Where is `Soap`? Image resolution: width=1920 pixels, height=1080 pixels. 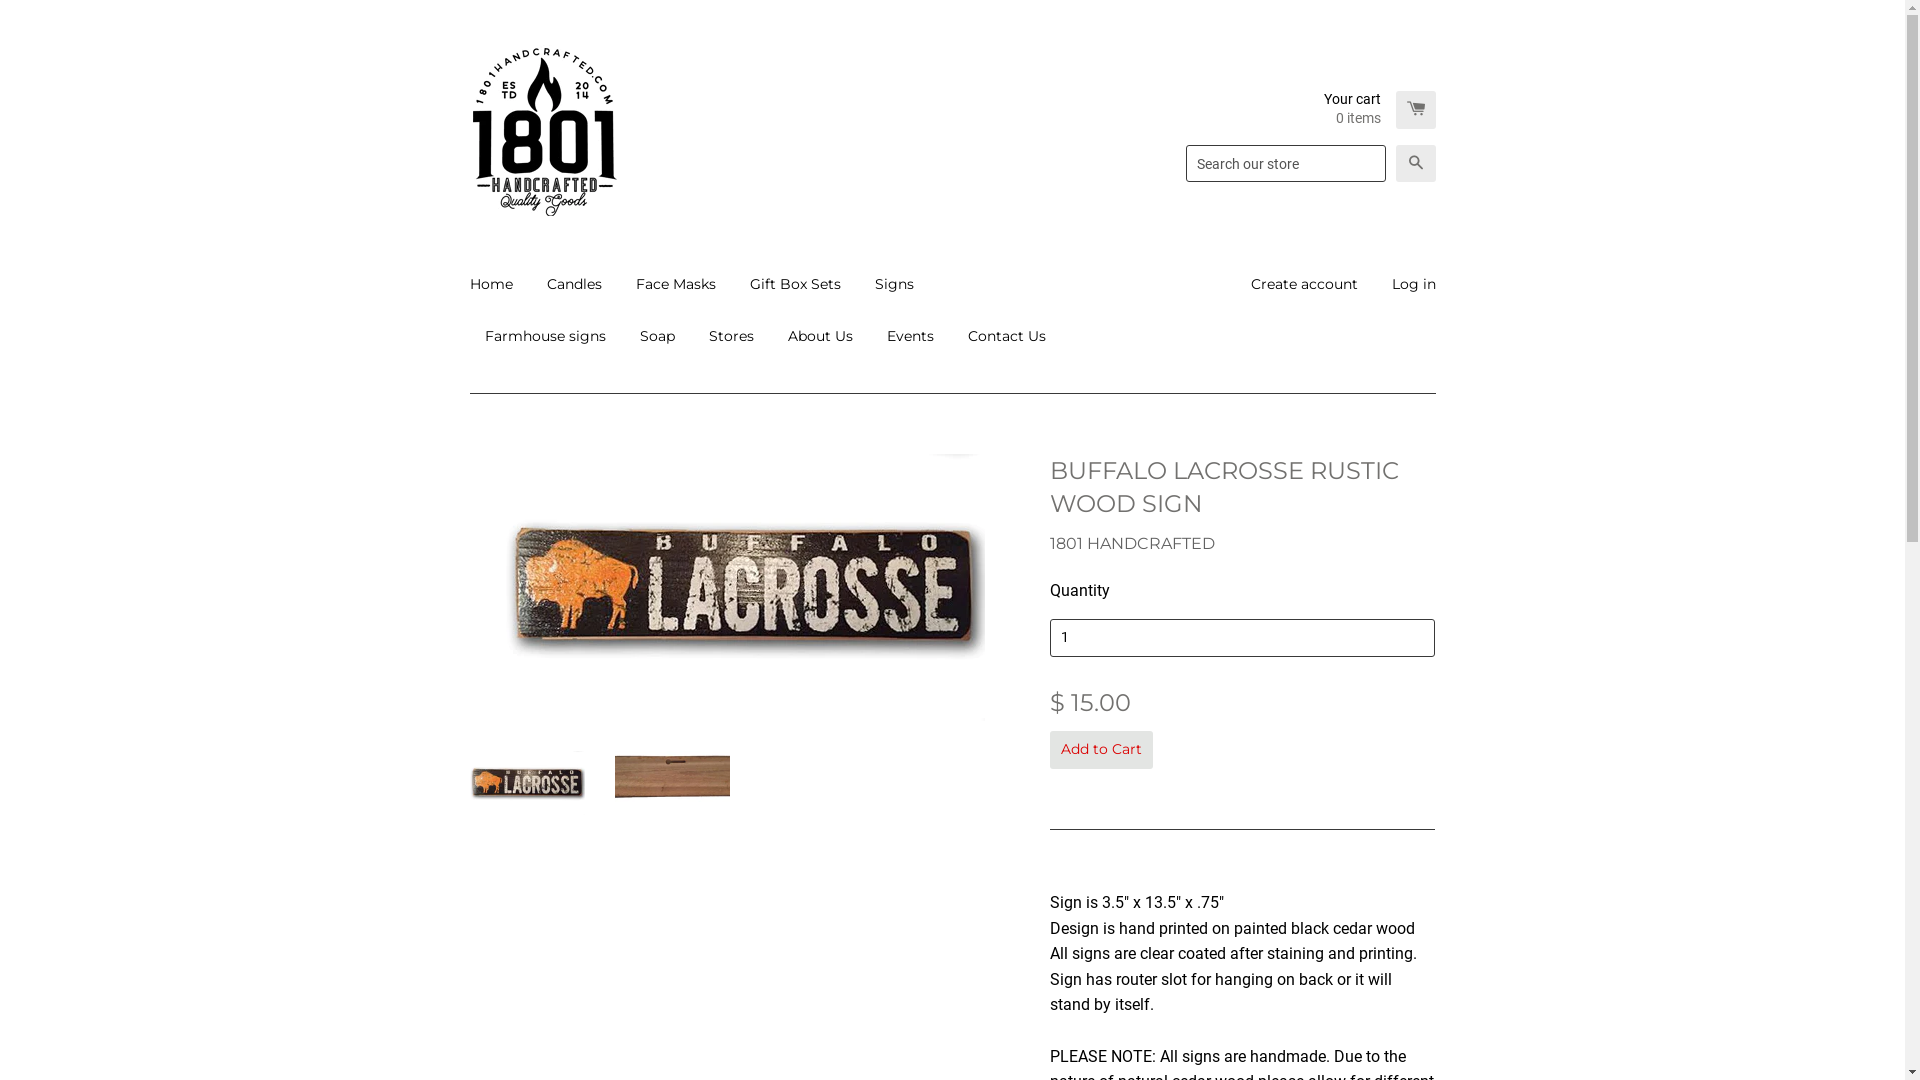 Soap is located at coordinates (656, 336).